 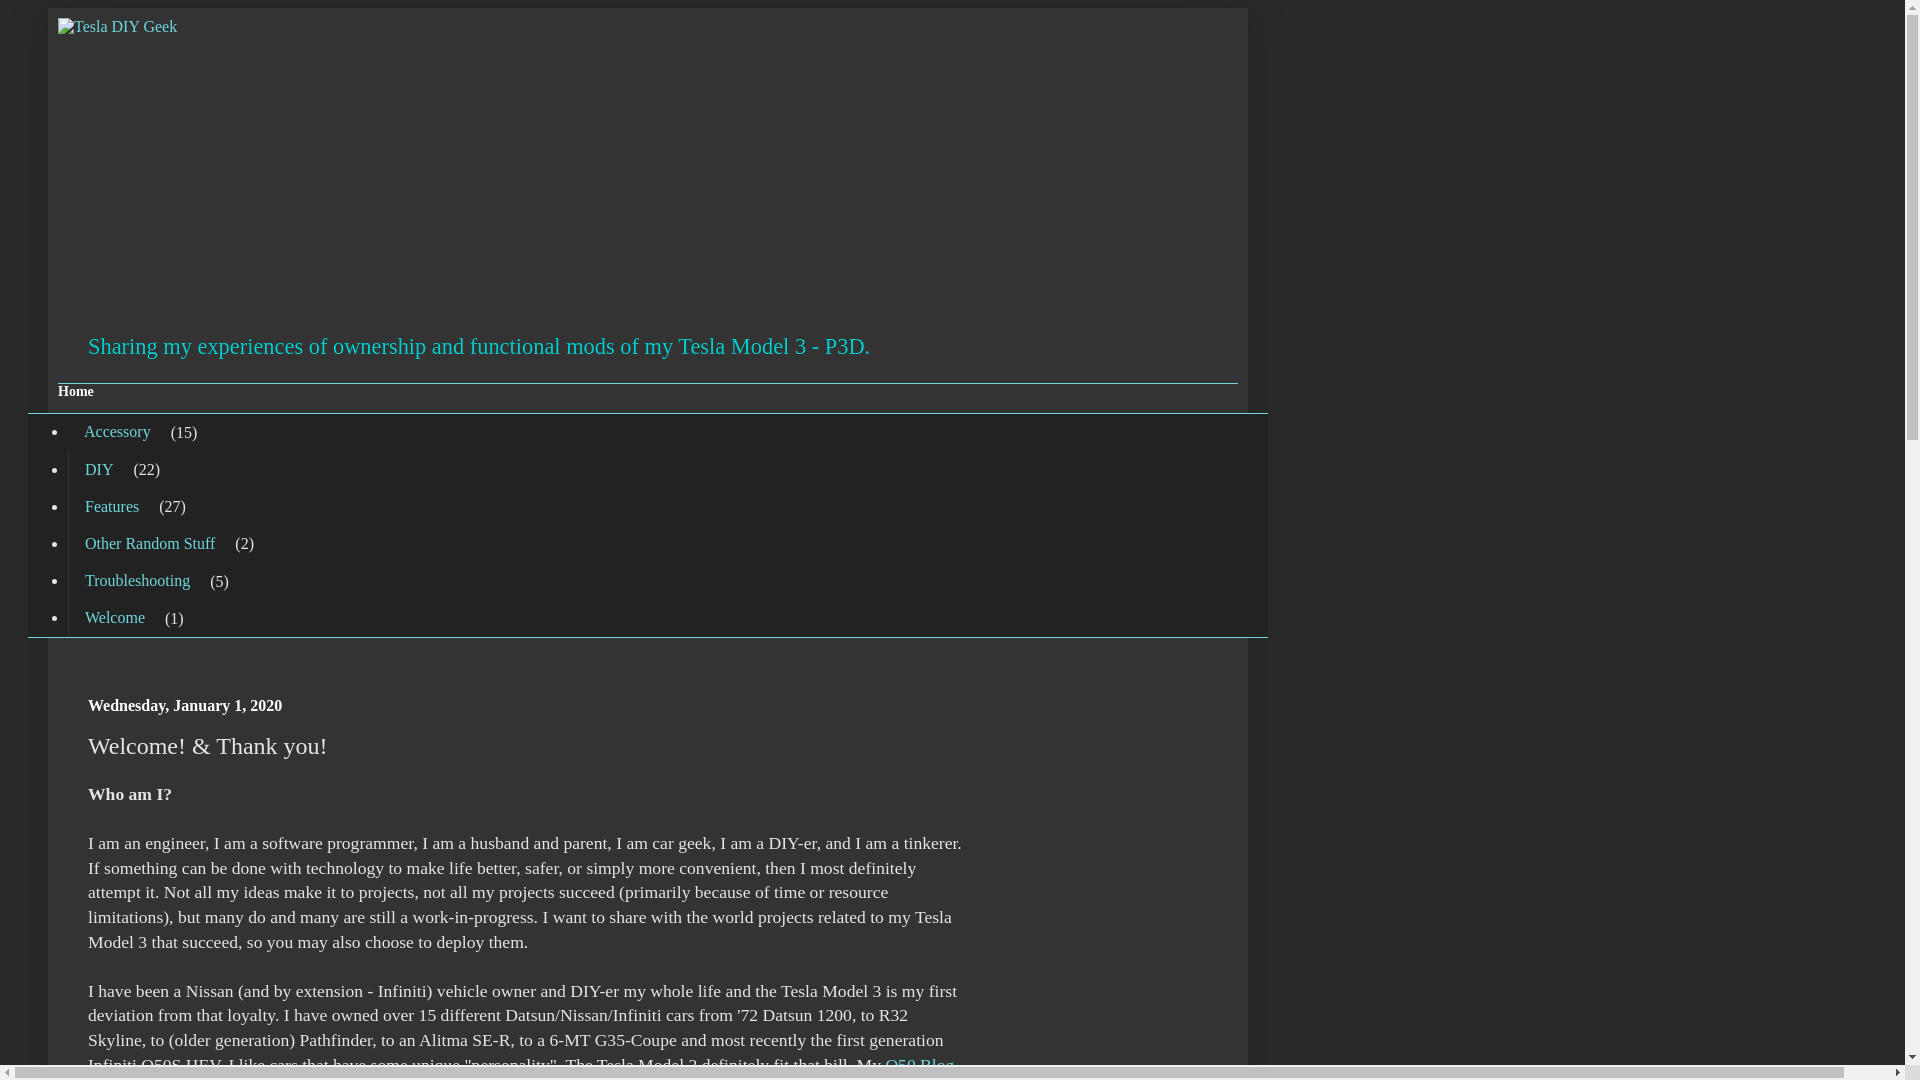 I want to click on Accessory, so click(x=117, y=432).